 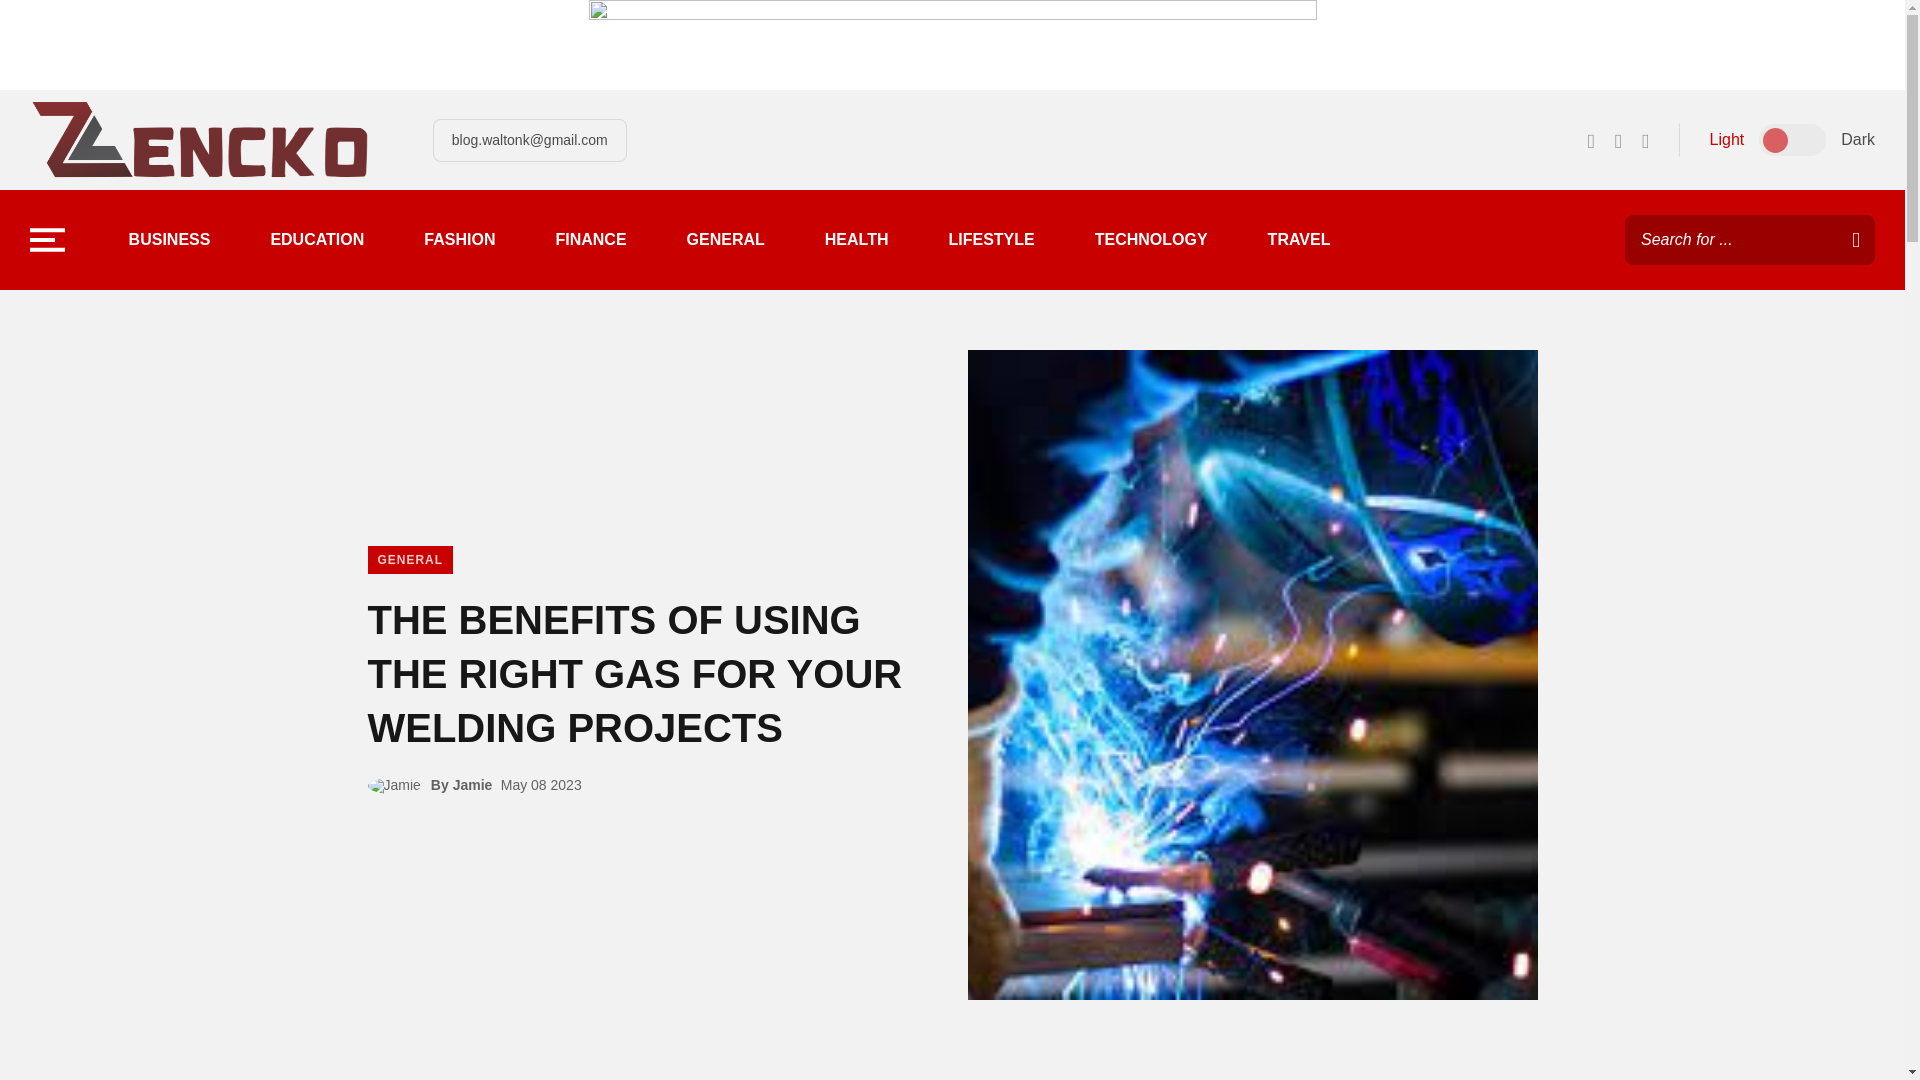 I want to click on FASHION, so click(x=460, y=240).